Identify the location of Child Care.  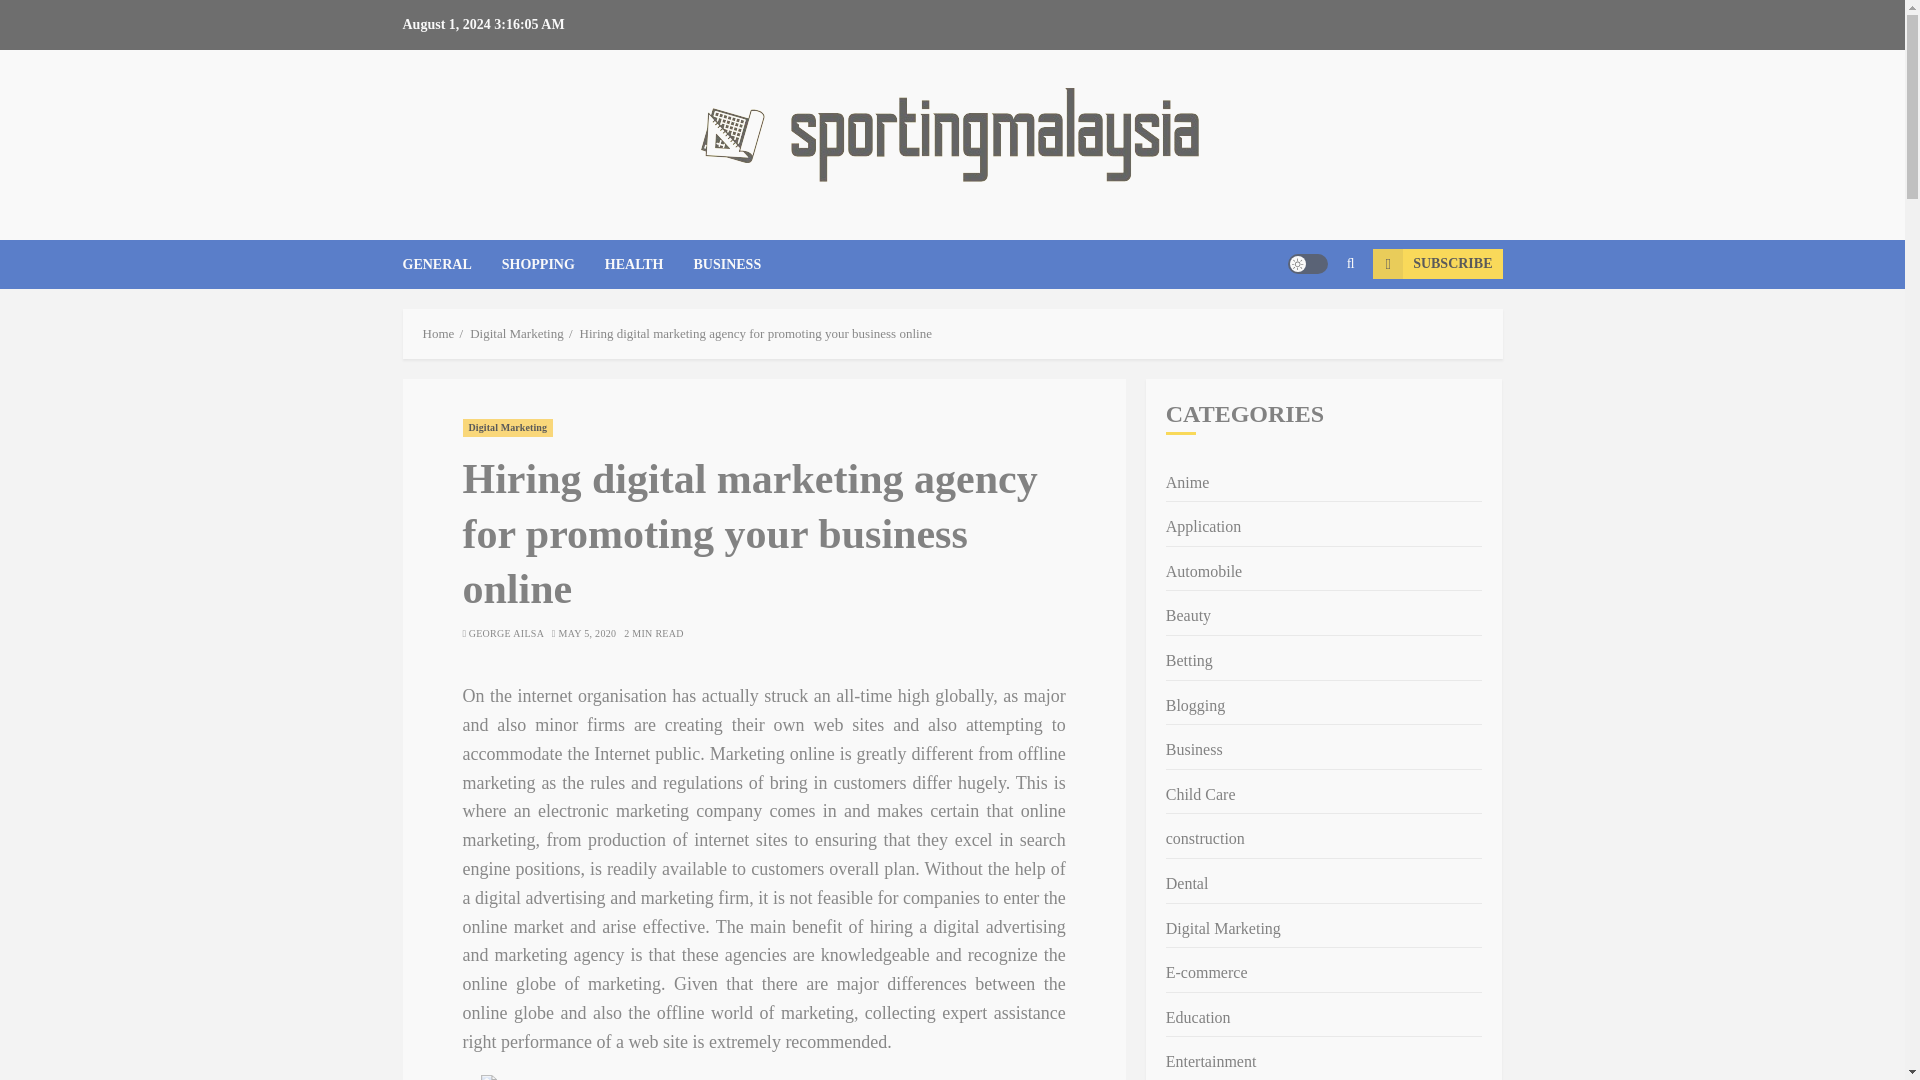
(1200, 794).